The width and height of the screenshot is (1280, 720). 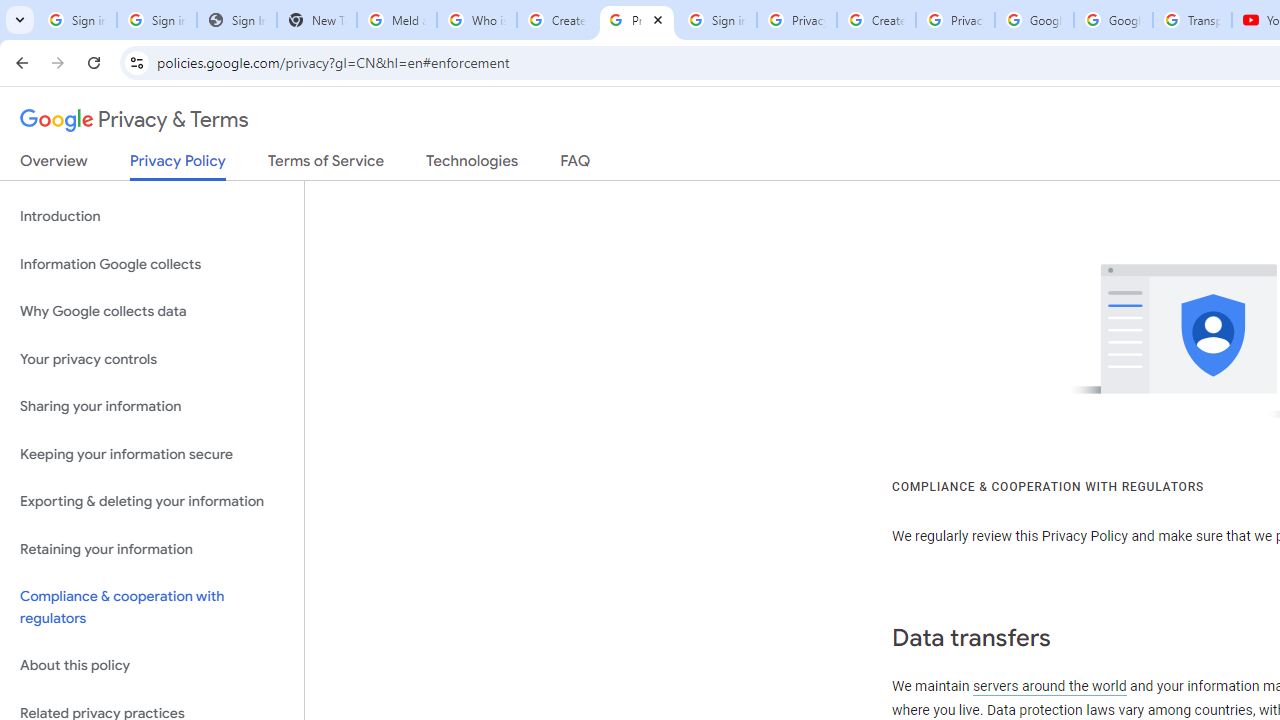 What do you see at coordinates (152, 666) in the screenshot?
I see `About this policy` at bounding box center [152, 666].